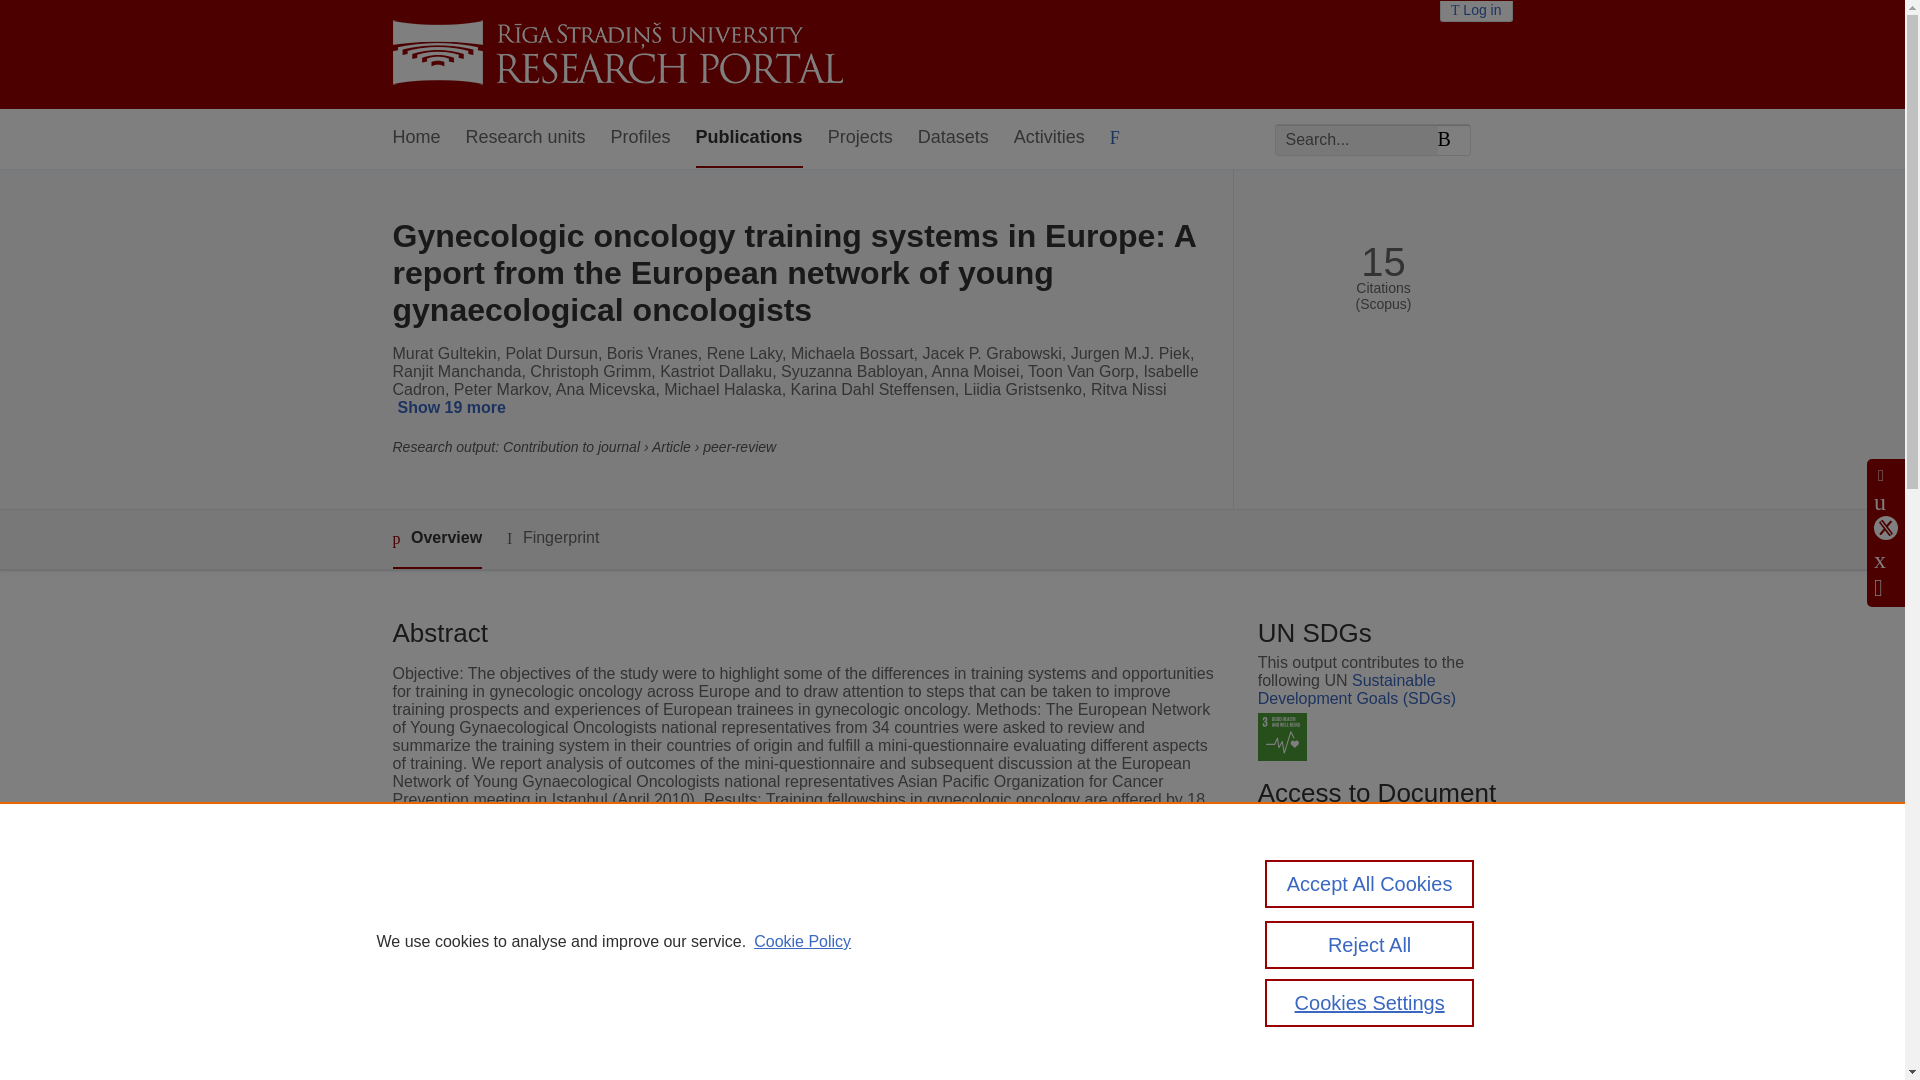 The height and width of the screenshot is (1080, 1920). What do you see at coordinates (748, 138) in the screenshot?
I see `Publications` at bounding box center [748, 138].